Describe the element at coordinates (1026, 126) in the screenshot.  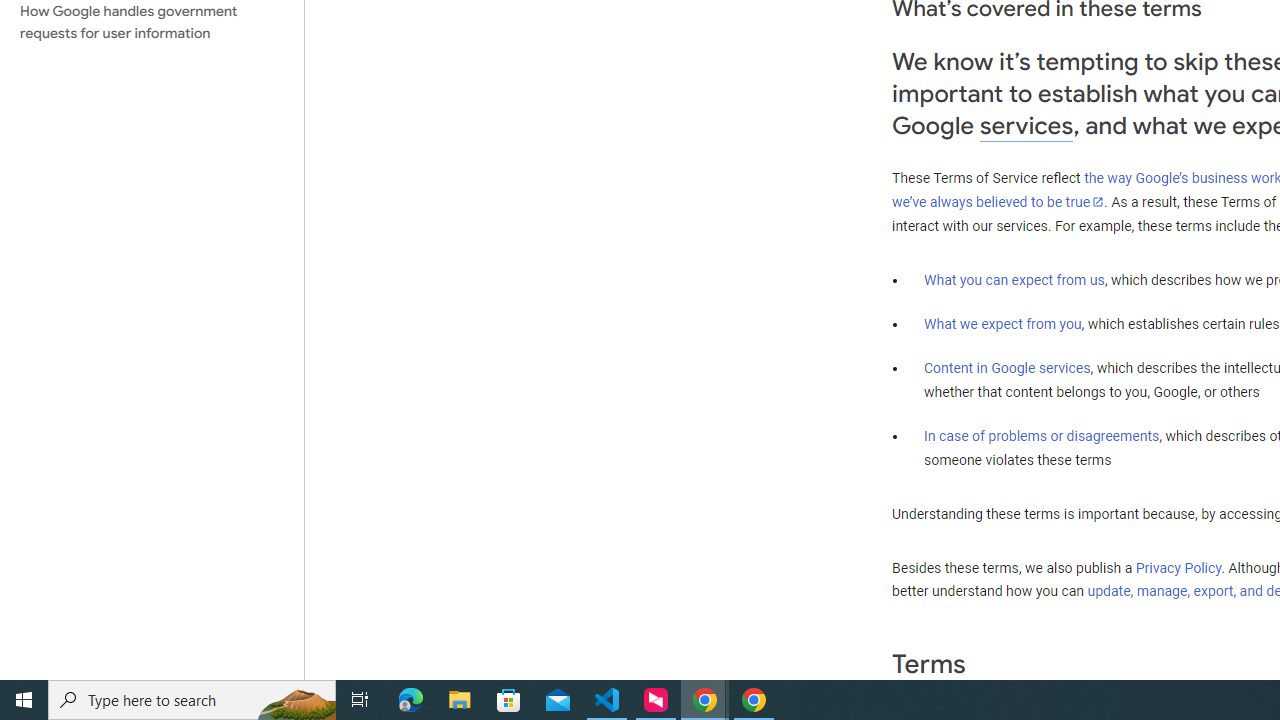
I see `services` at that location.